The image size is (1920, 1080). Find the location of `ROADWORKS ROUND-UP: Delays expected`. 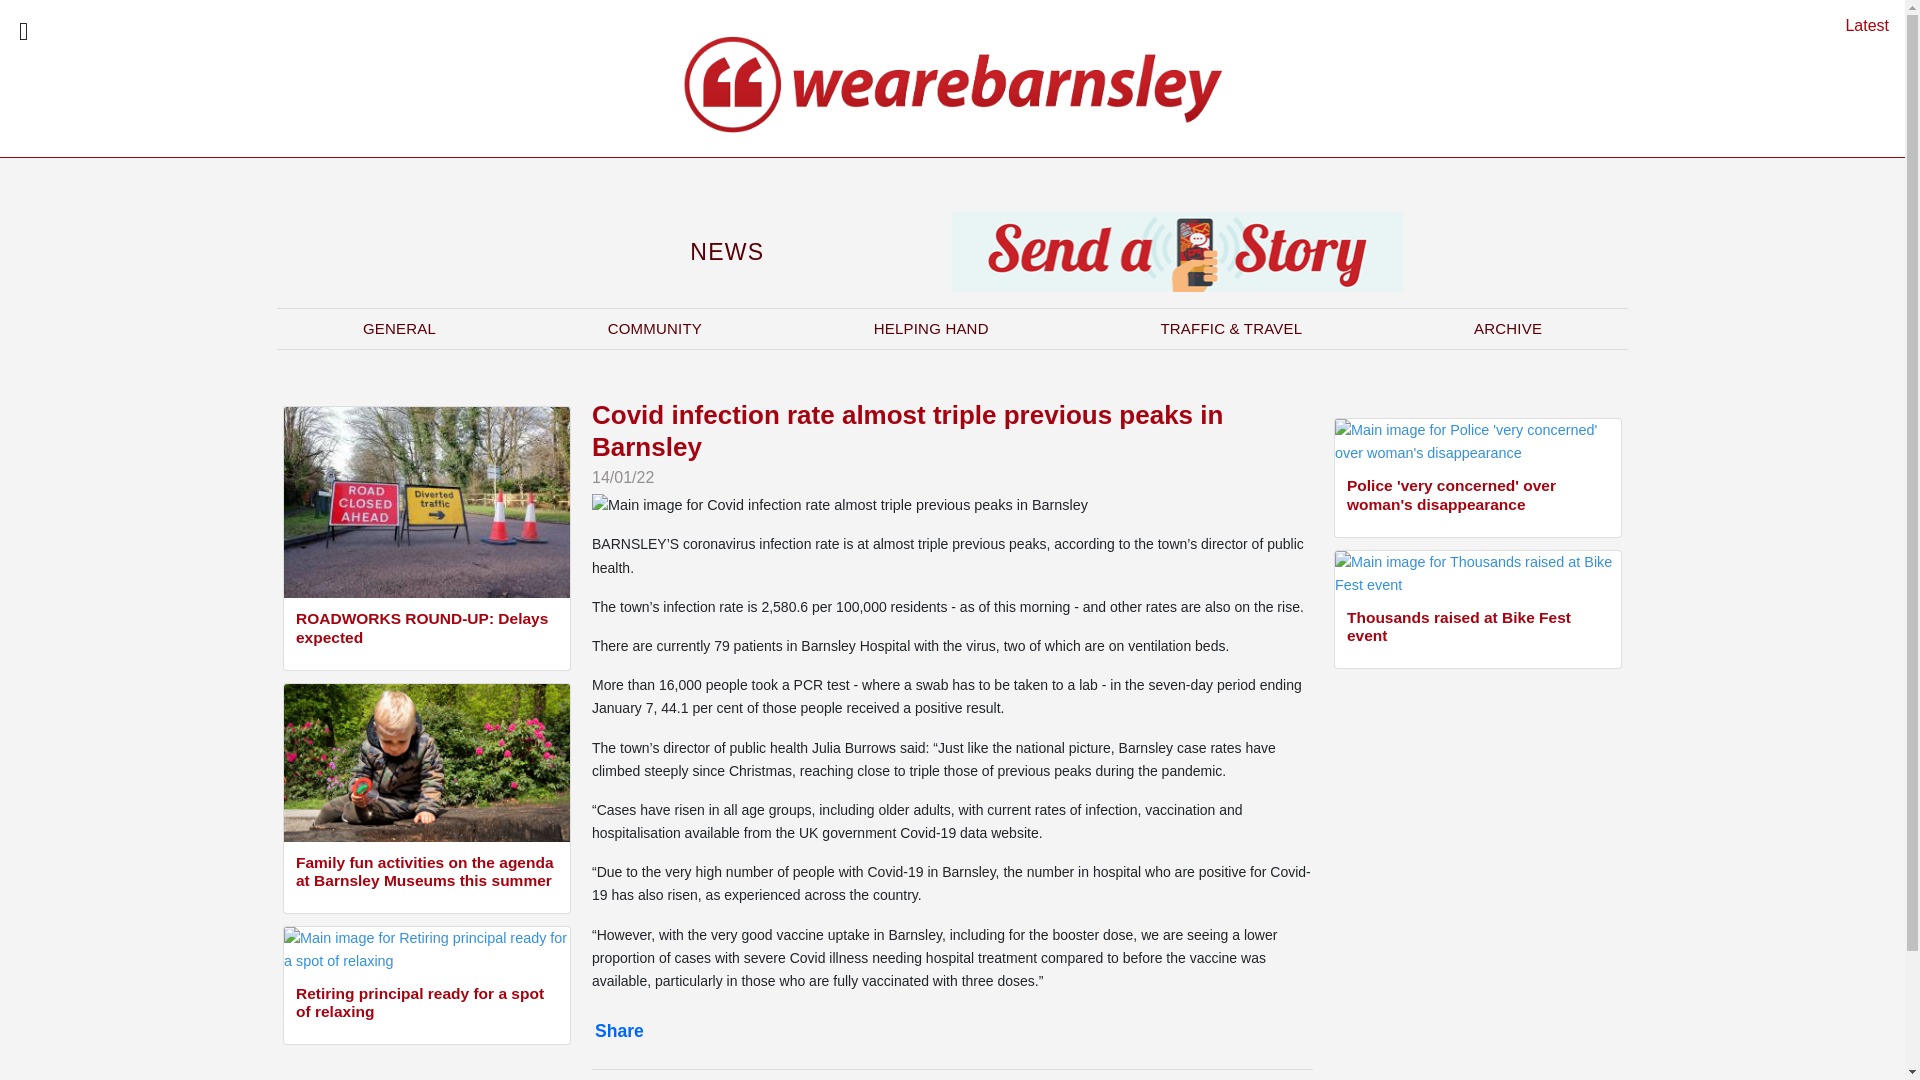

ROADWORKS ROUND-UP: Delays expected is located at coordinates (426, 630).